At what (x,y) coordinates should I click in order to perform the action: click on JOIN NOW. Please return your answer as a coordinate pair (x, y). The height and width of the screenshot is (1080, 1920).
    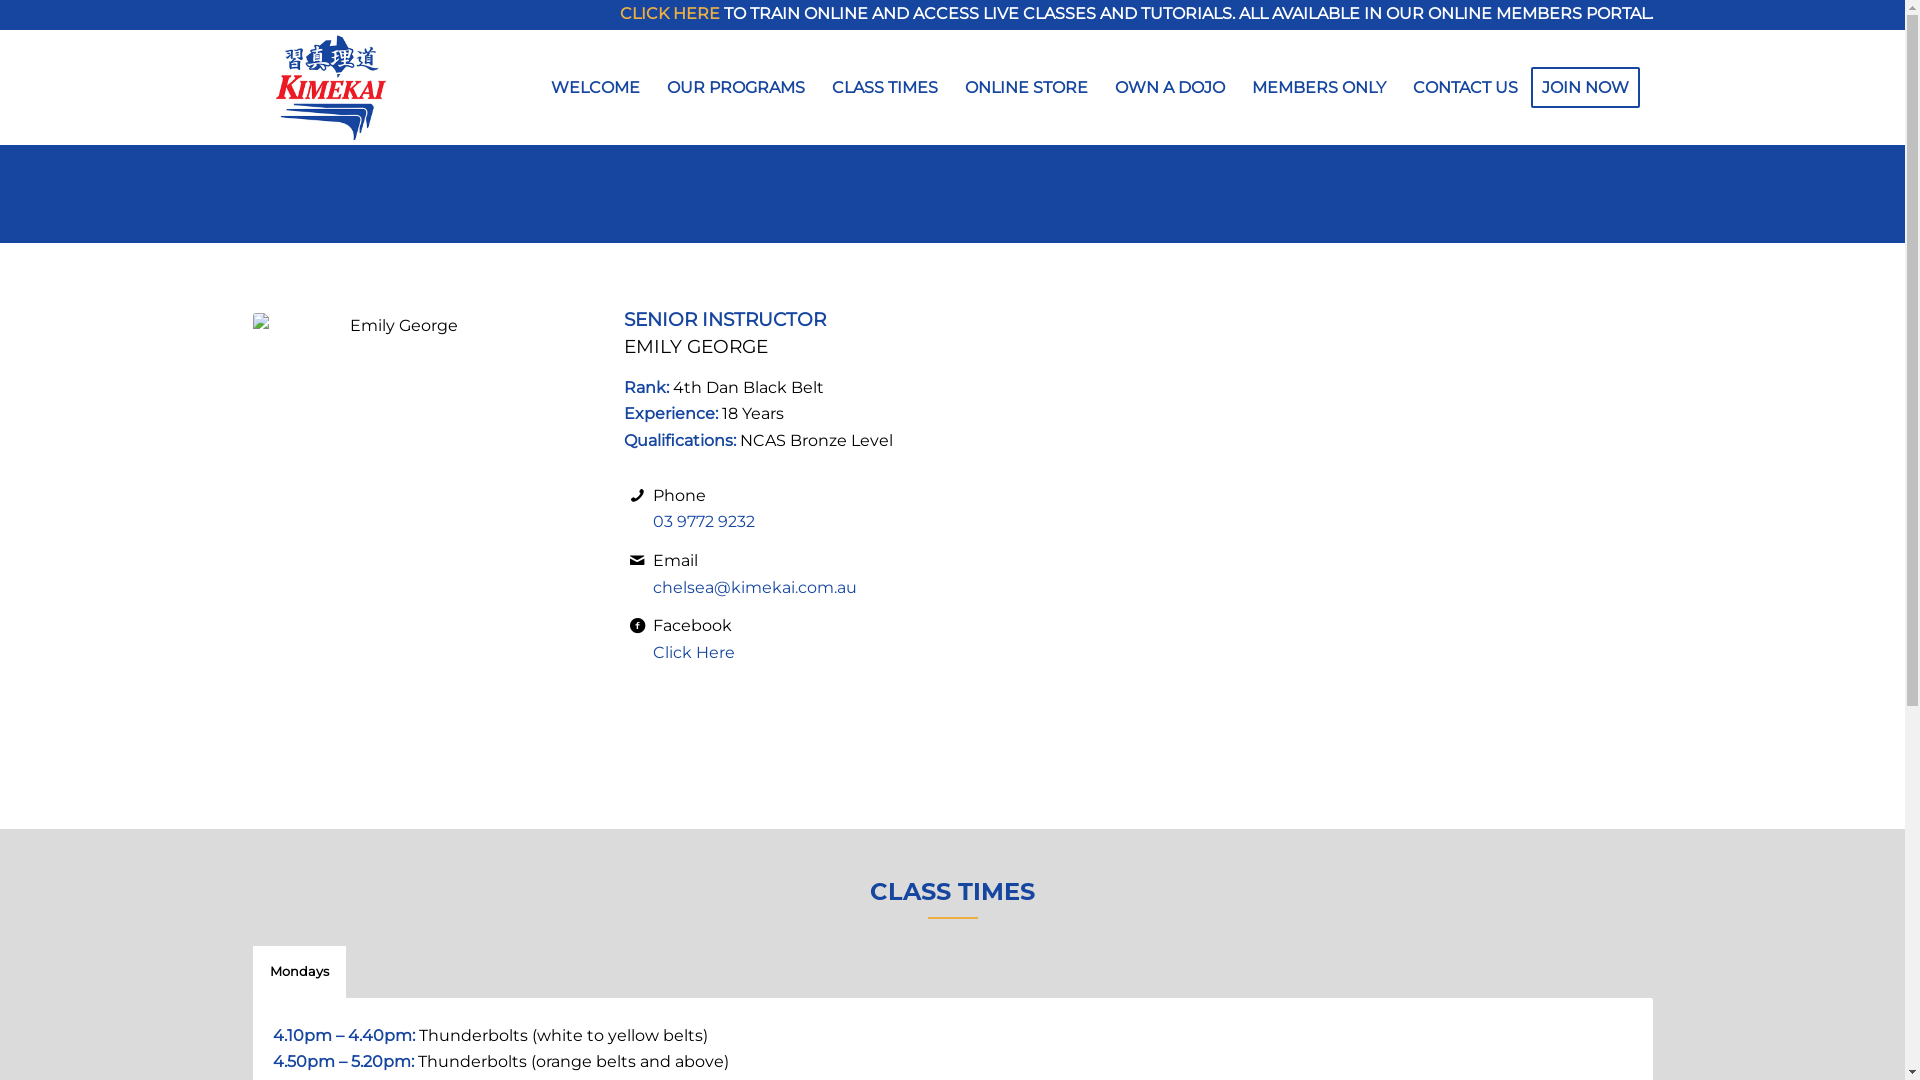
    Looking at the image, I should click on (1591, 88).